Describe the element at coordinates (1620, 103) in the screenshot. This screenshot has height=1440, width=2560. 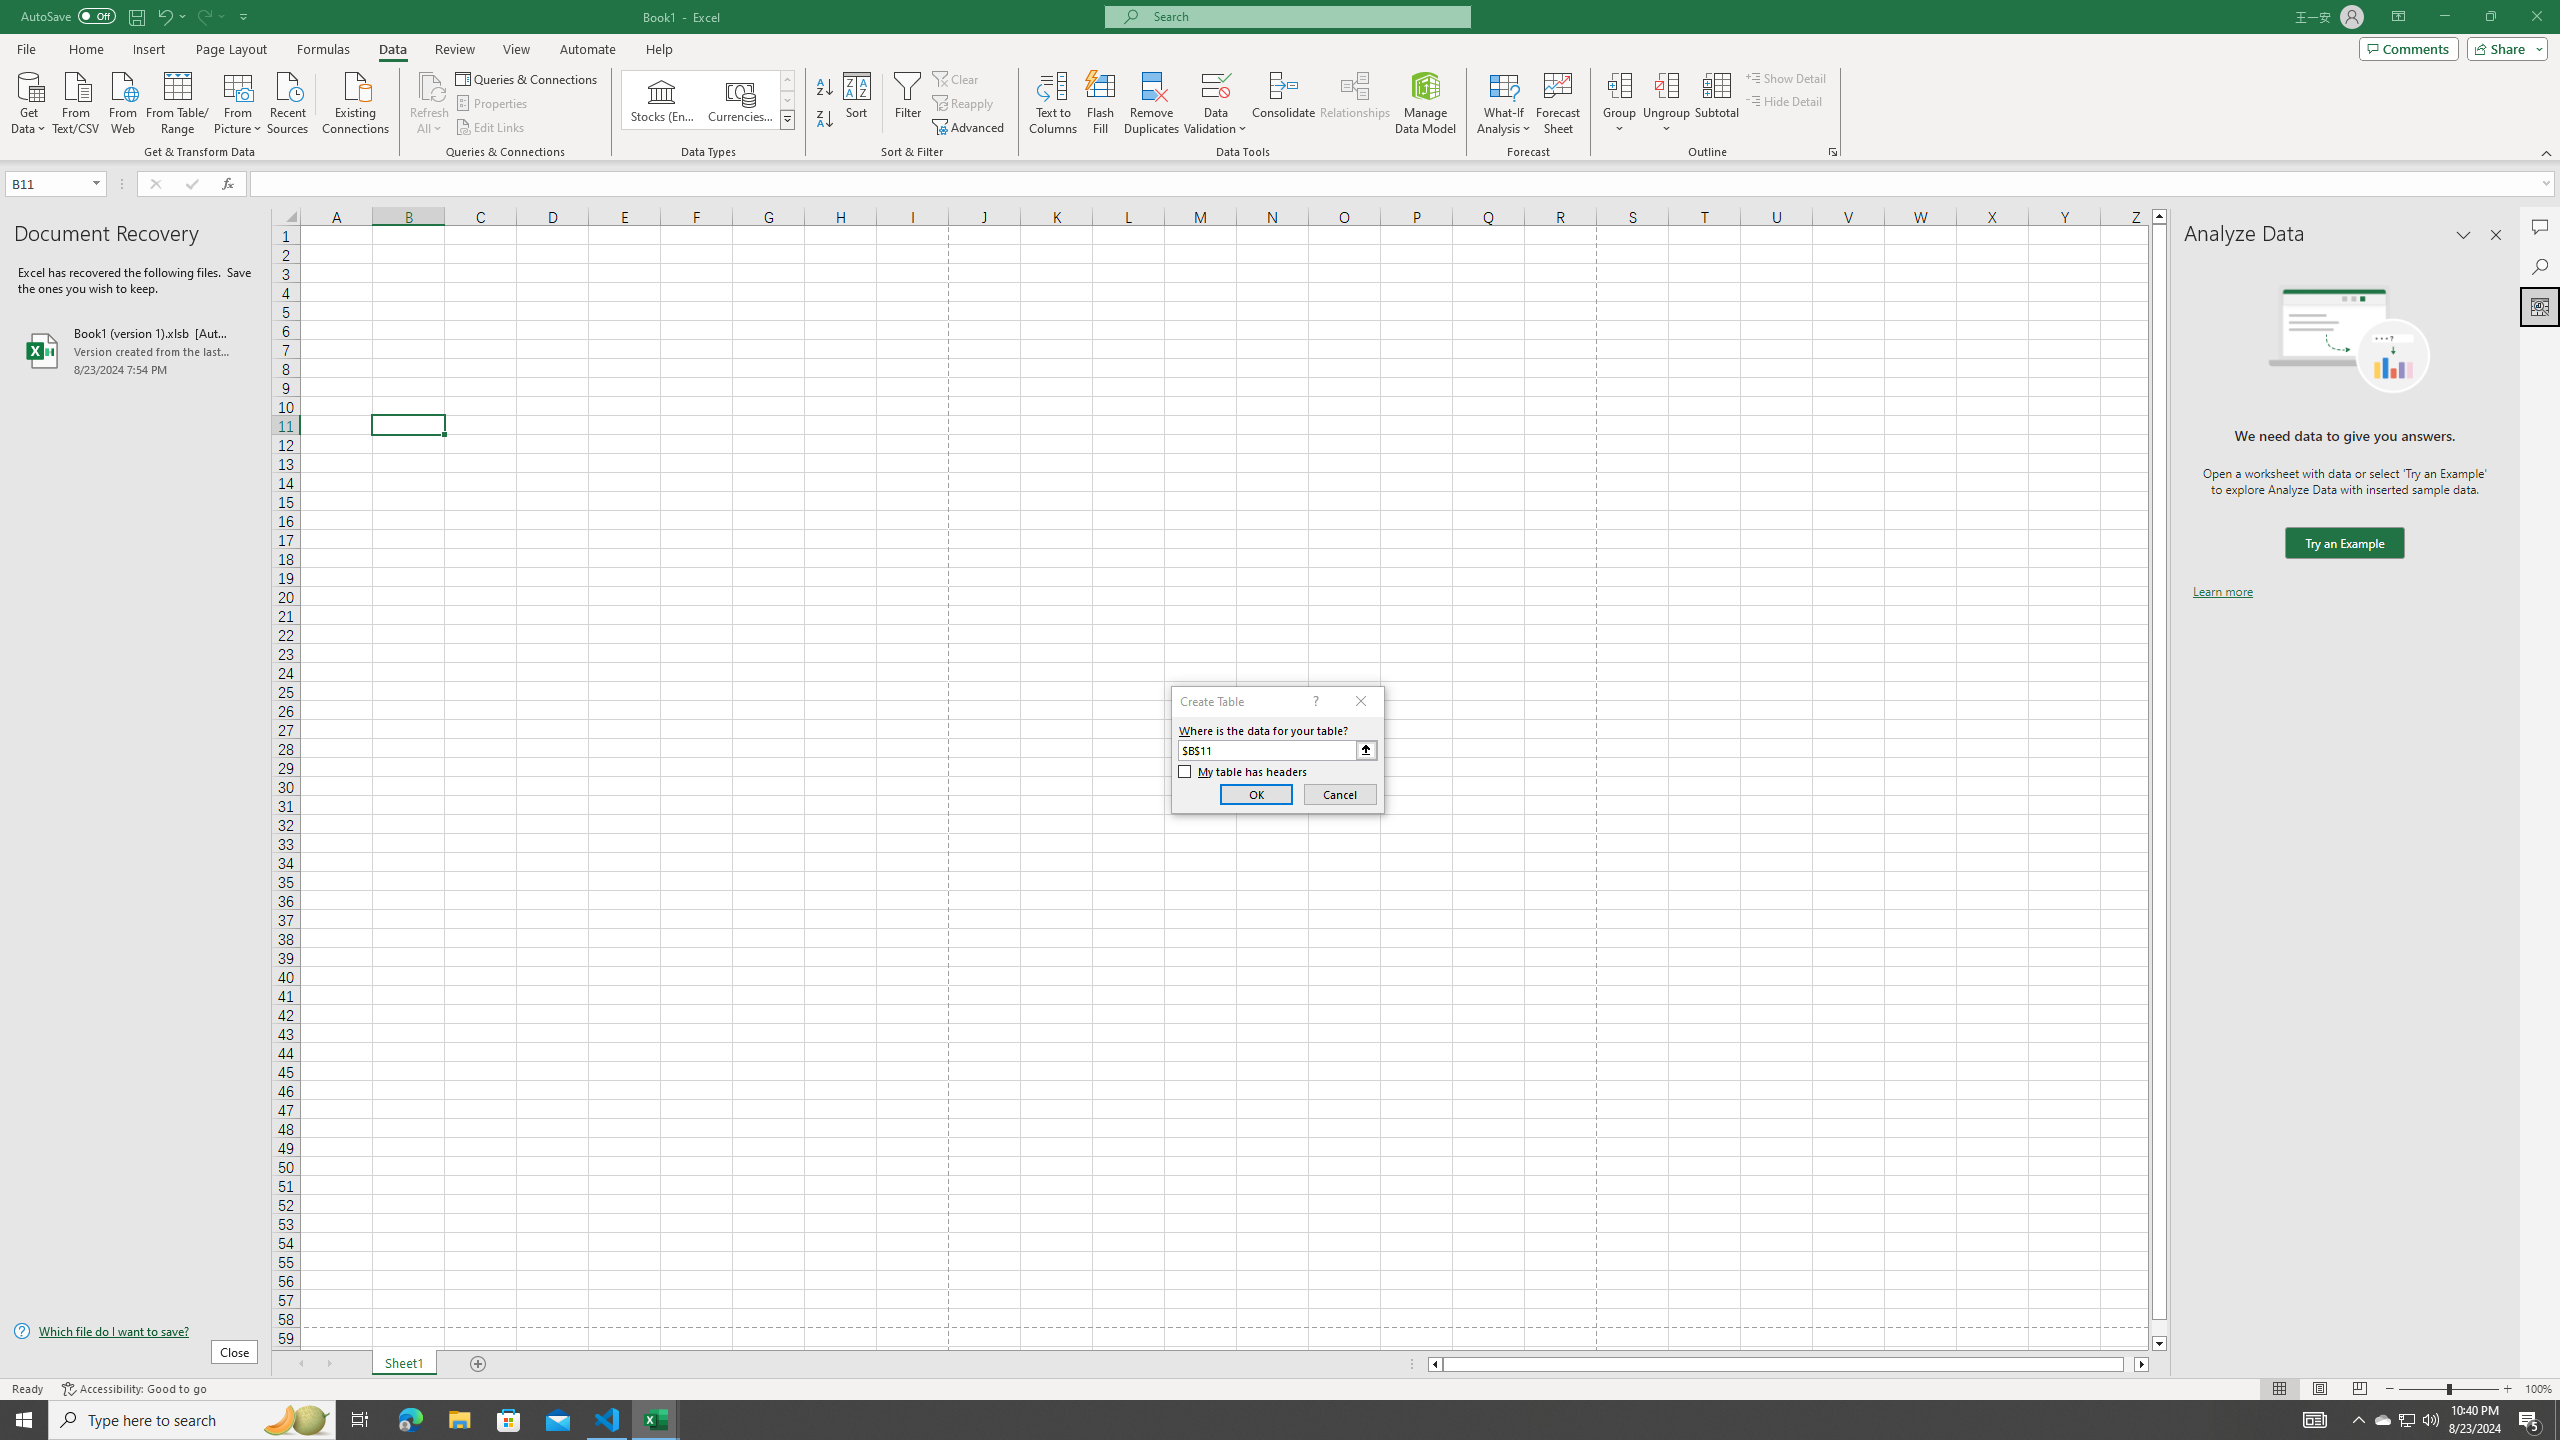
I see `Group...` at that location.